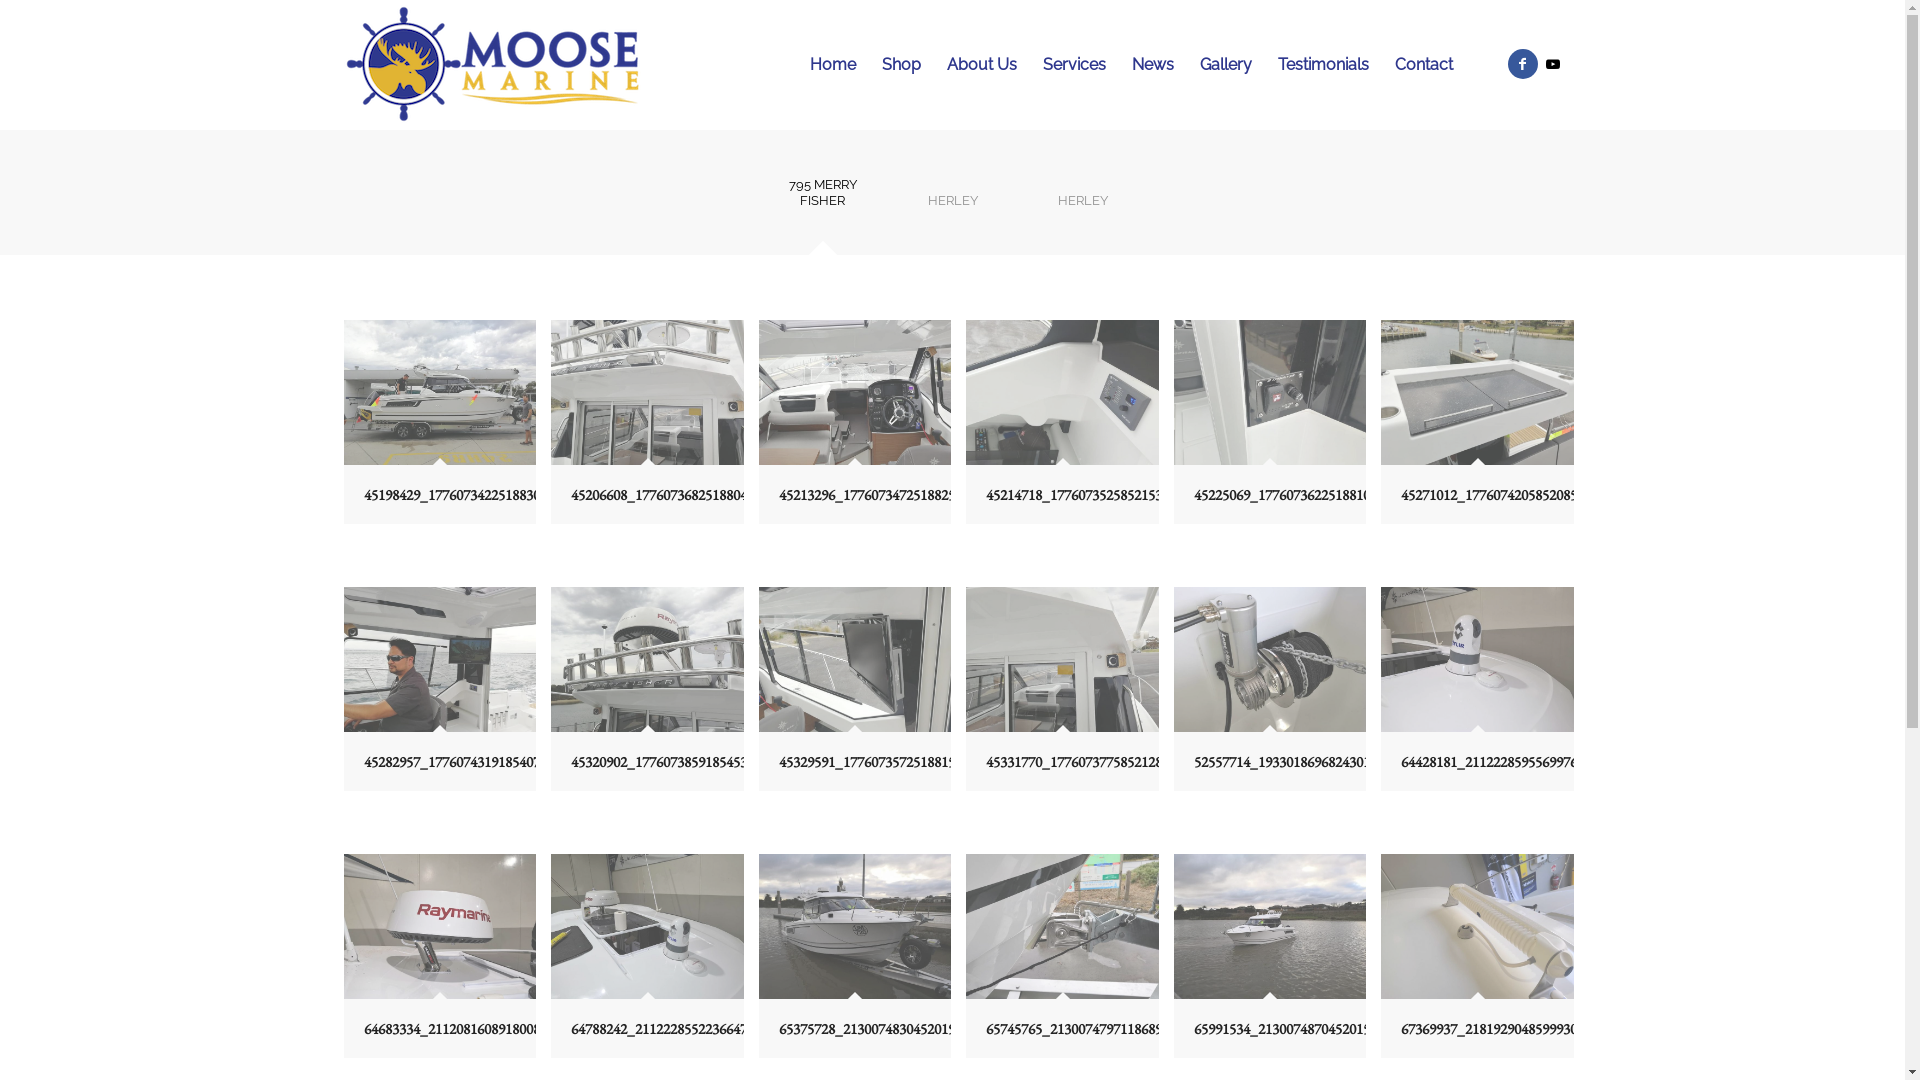 This screenshot has width=1920, height=1080. What do you see at coordinates (1322, 65) in the screenshot?
I see `Testimonials` at bounding box center [1322, 65].